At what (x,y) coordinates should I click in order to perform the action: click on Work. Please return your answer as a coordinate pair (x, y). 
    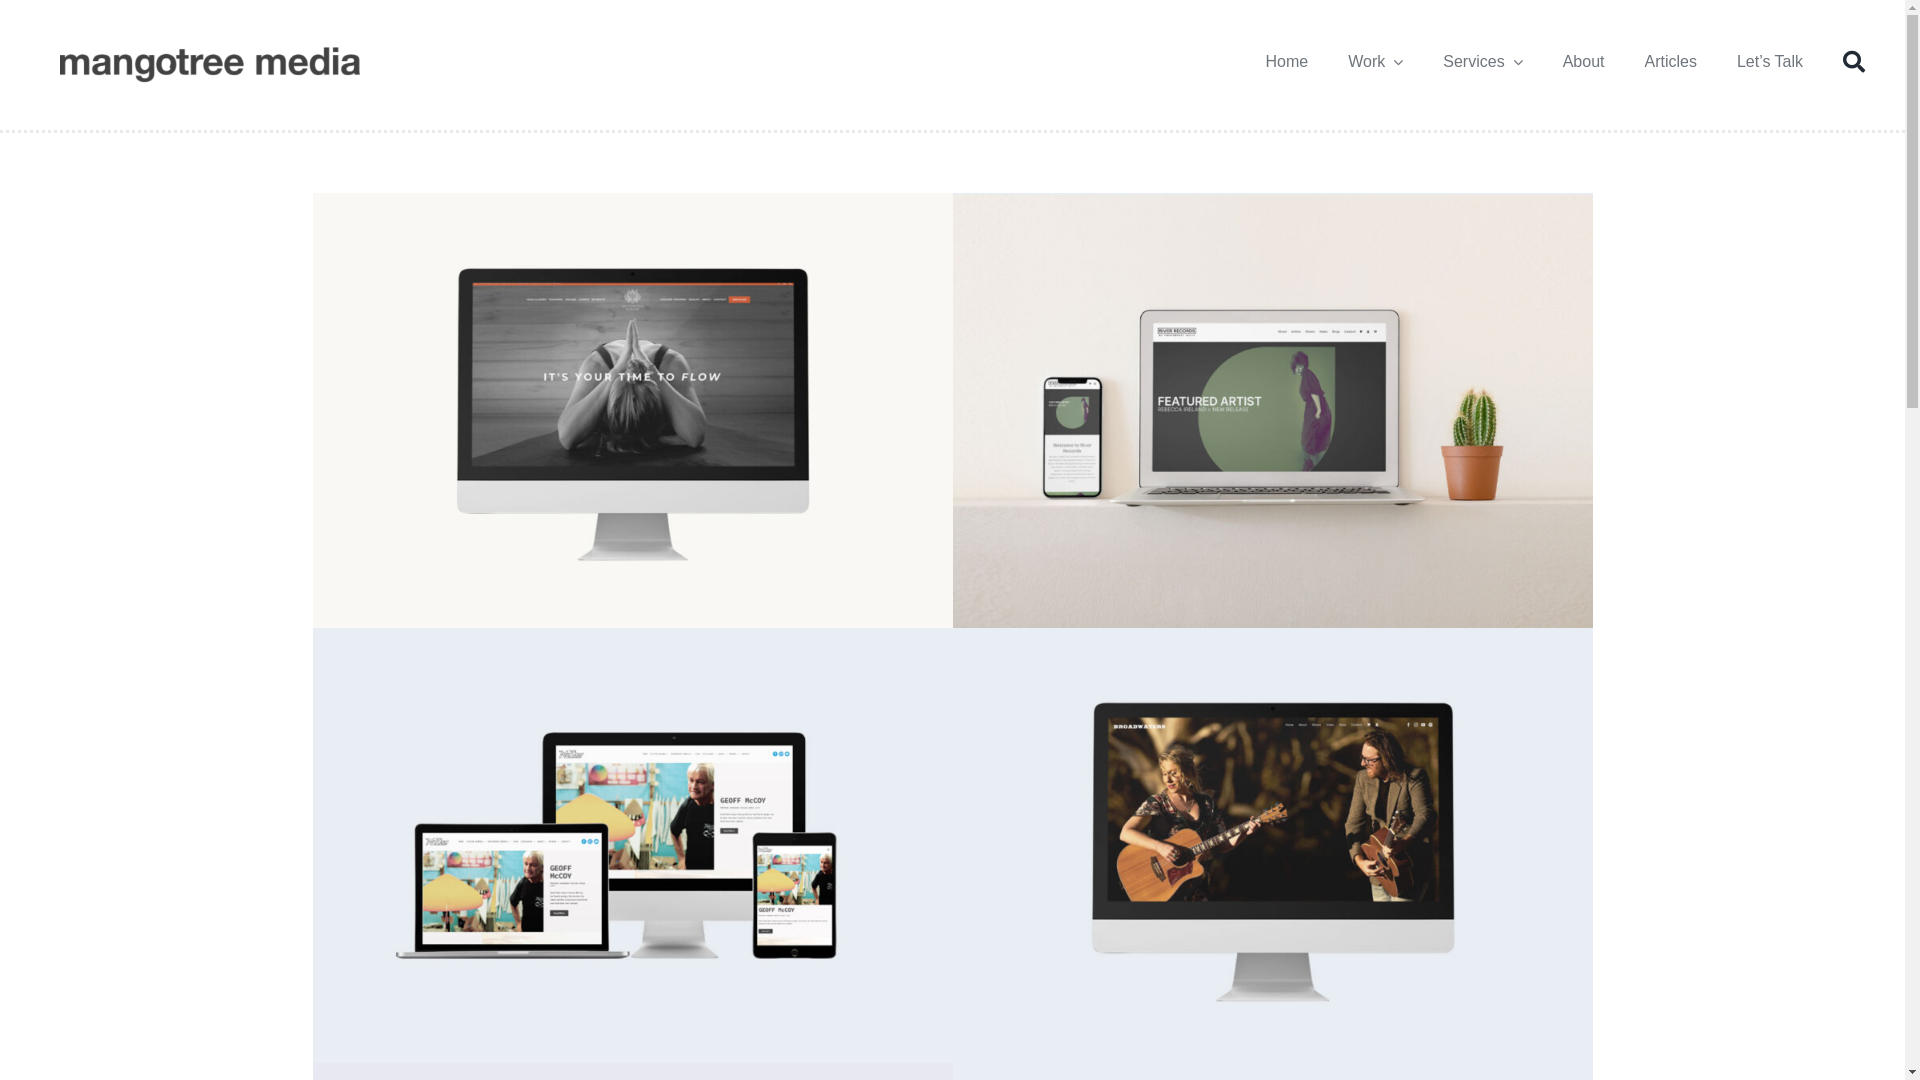
    Looking at the image, I should click on (1376, 62).